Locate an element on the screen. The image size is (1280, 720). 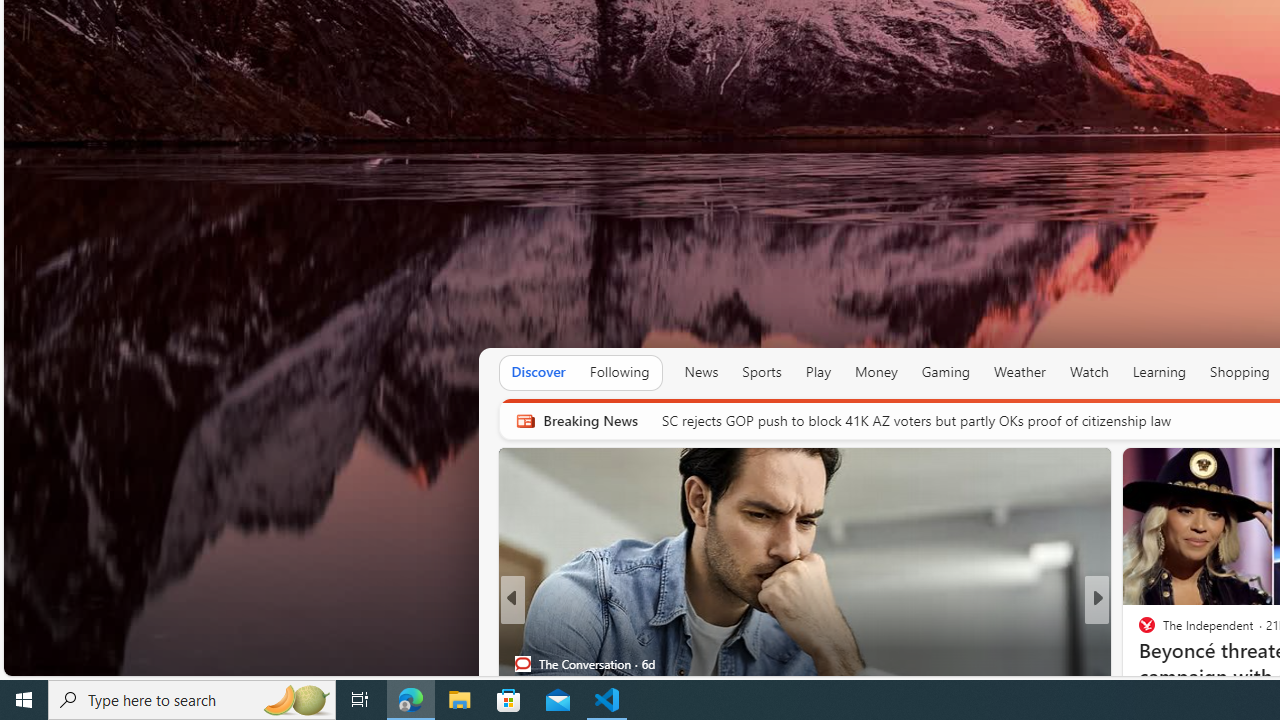
CNBC is located at coordinates (1138, 632).